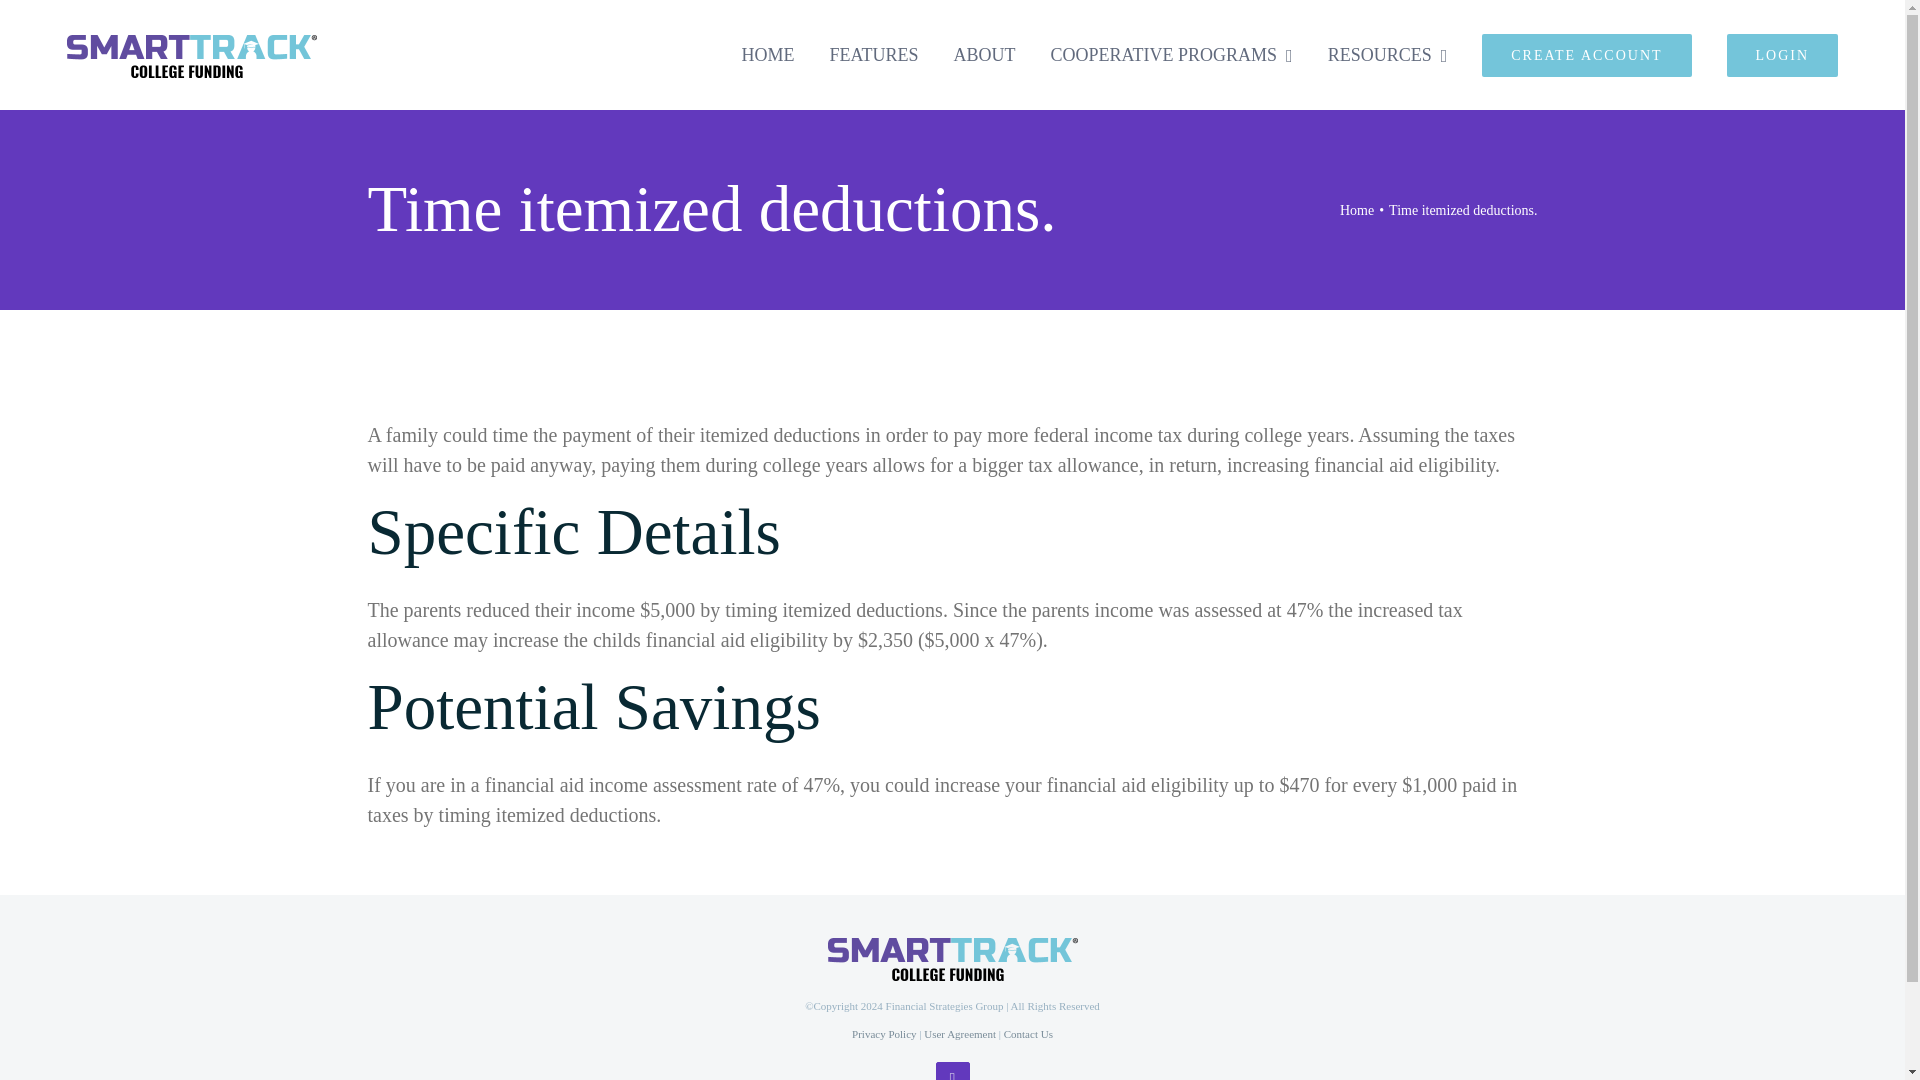  I want to click on CREATE ACCOUNT, so click(1586, 54).